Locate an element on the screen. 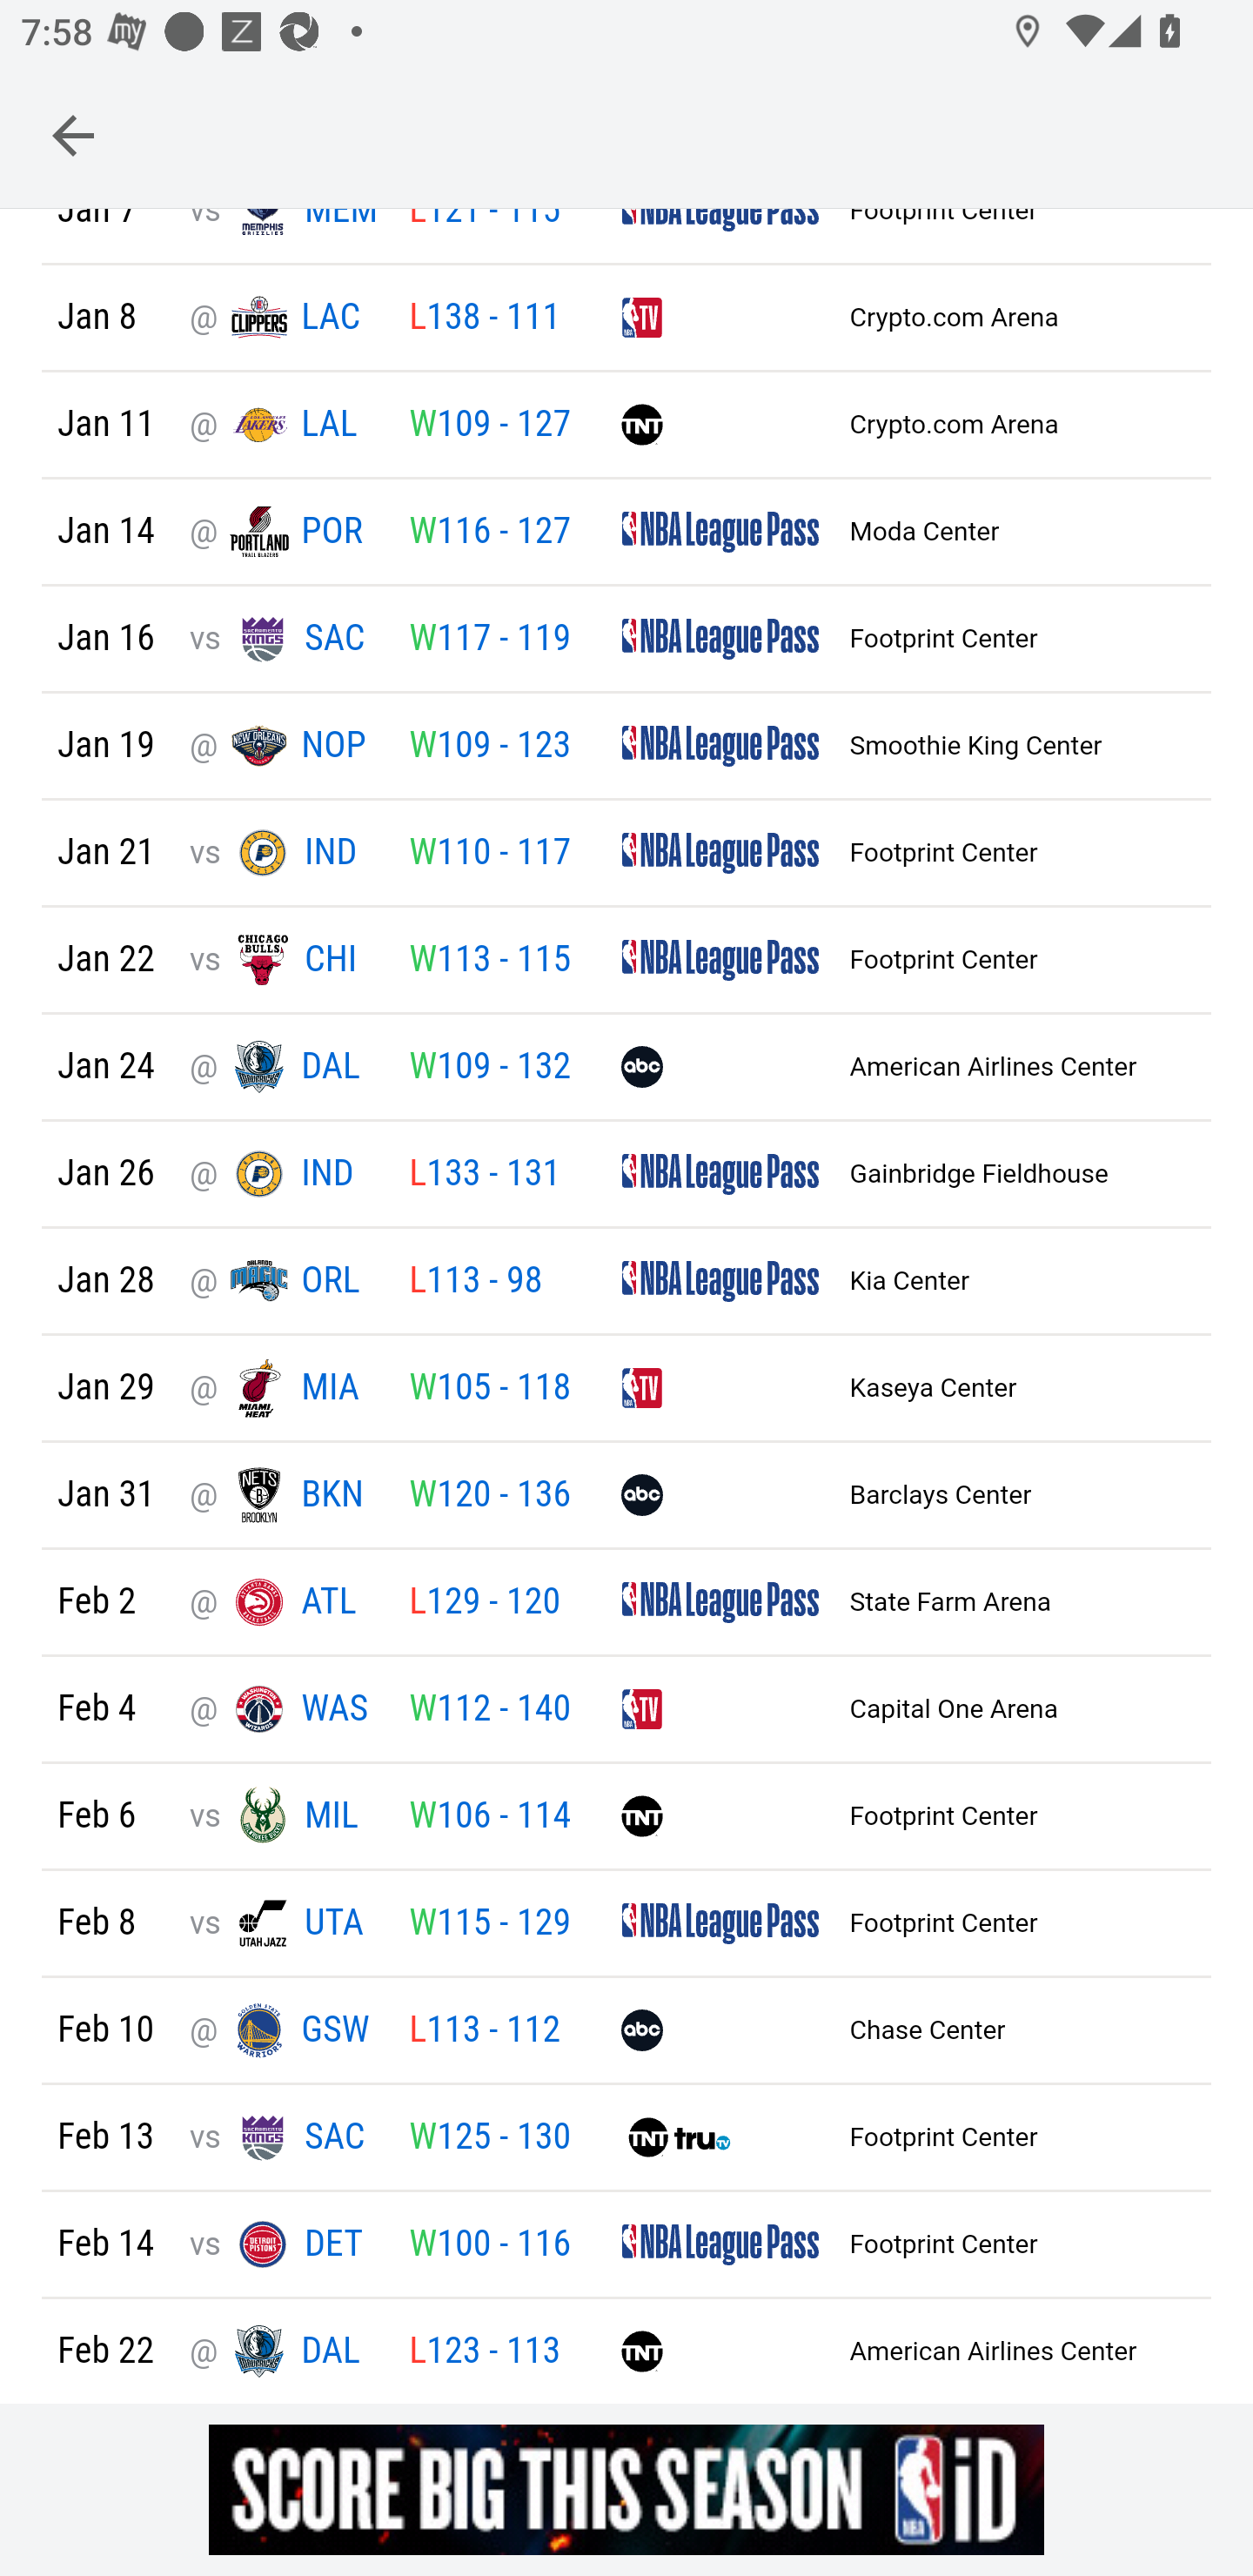 The height and width of the screenshot is (2576, 1253). @ LAC Logo LAC @ LAC Logo LAC is located at coordinates (283, 319).